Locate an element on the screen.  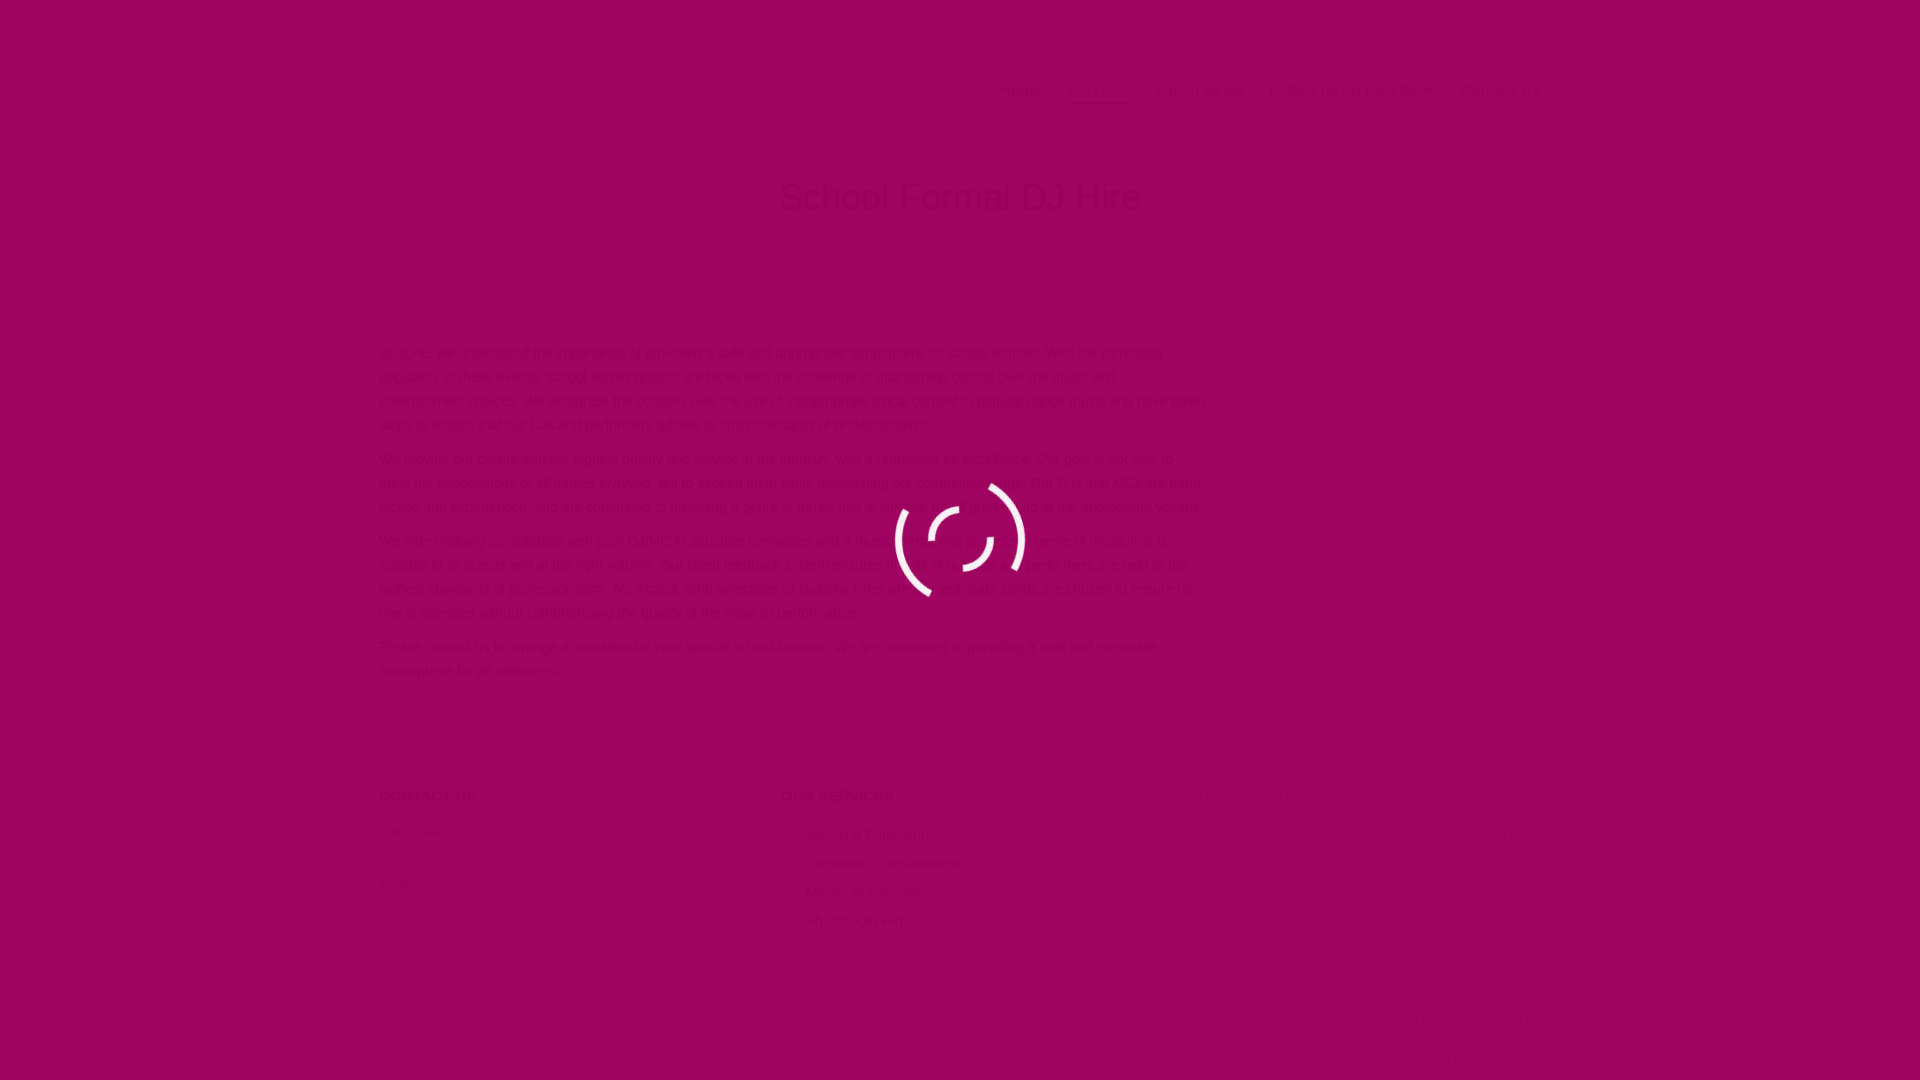
Photobooth Hire is located at coordinates (844, 921).